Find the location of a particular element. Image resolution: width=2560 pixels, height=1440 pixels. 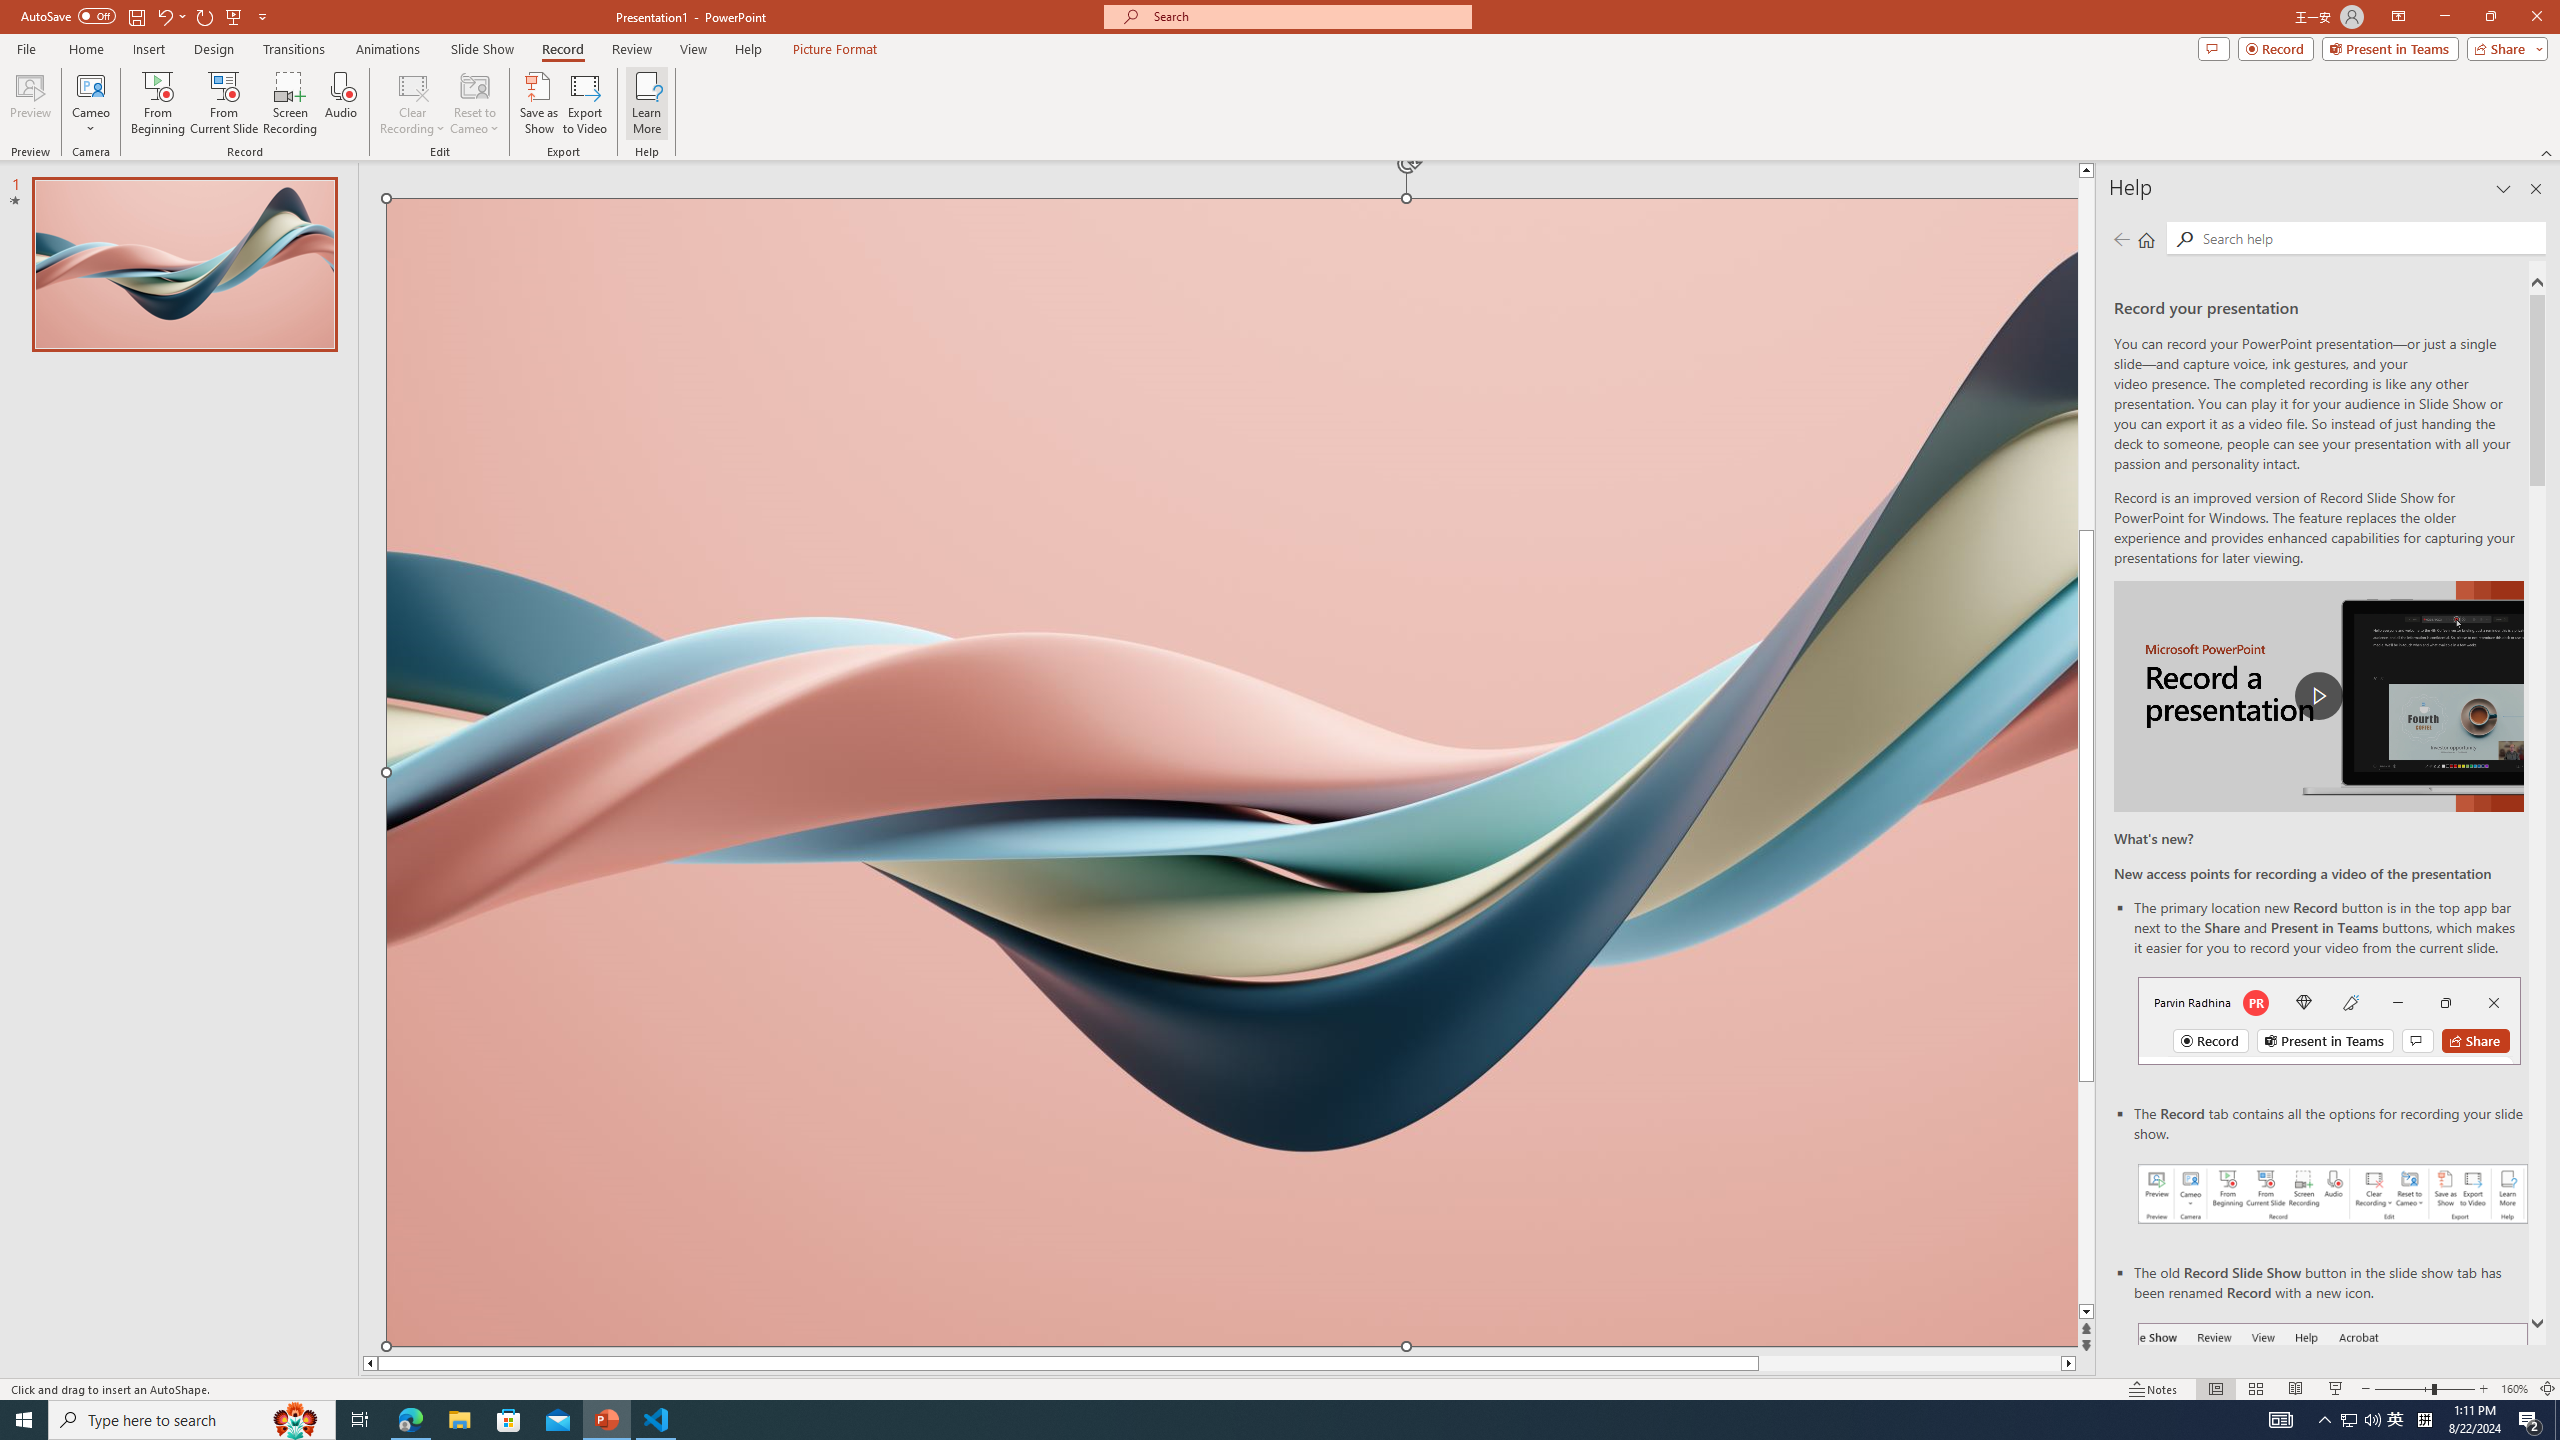

More Options is located at coordinates (90, 121).